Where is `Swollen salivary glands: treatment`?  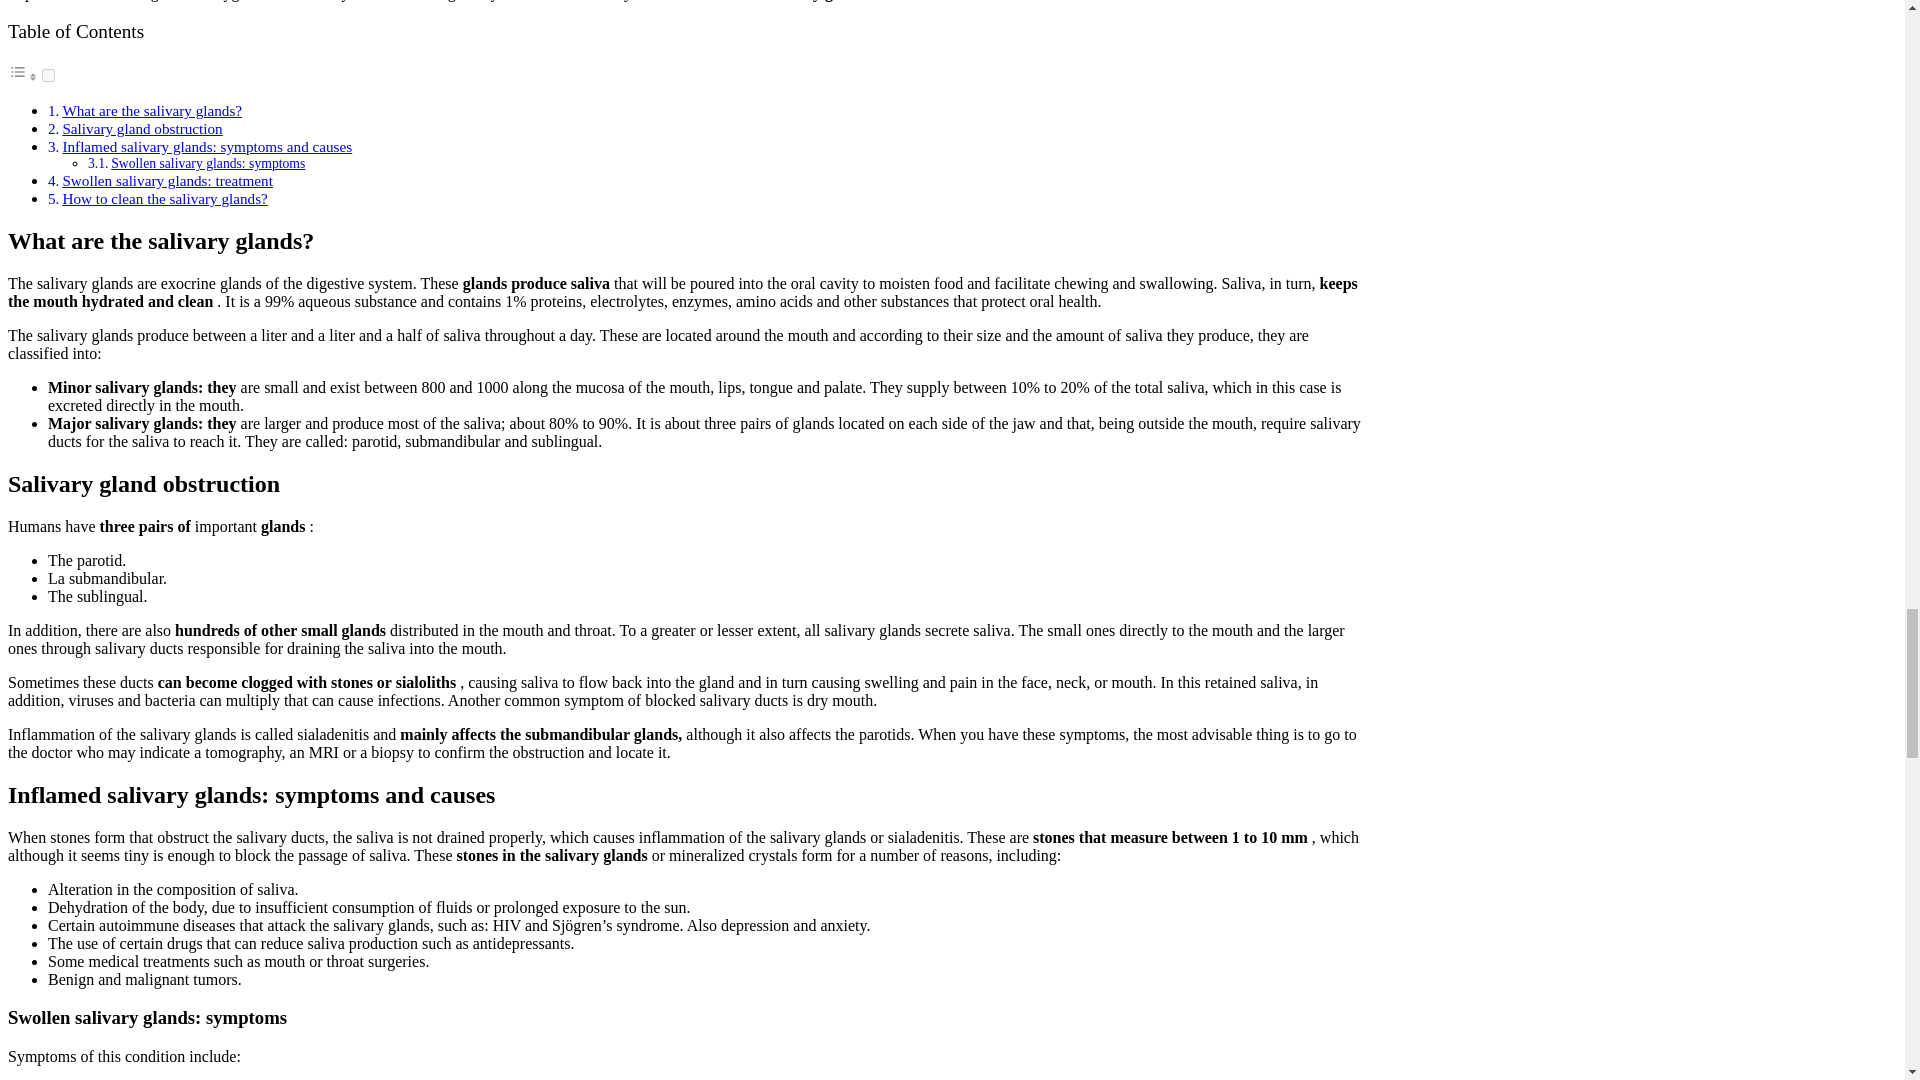
Swollen salivary glands: treatment is located at coordinates (166, 180).